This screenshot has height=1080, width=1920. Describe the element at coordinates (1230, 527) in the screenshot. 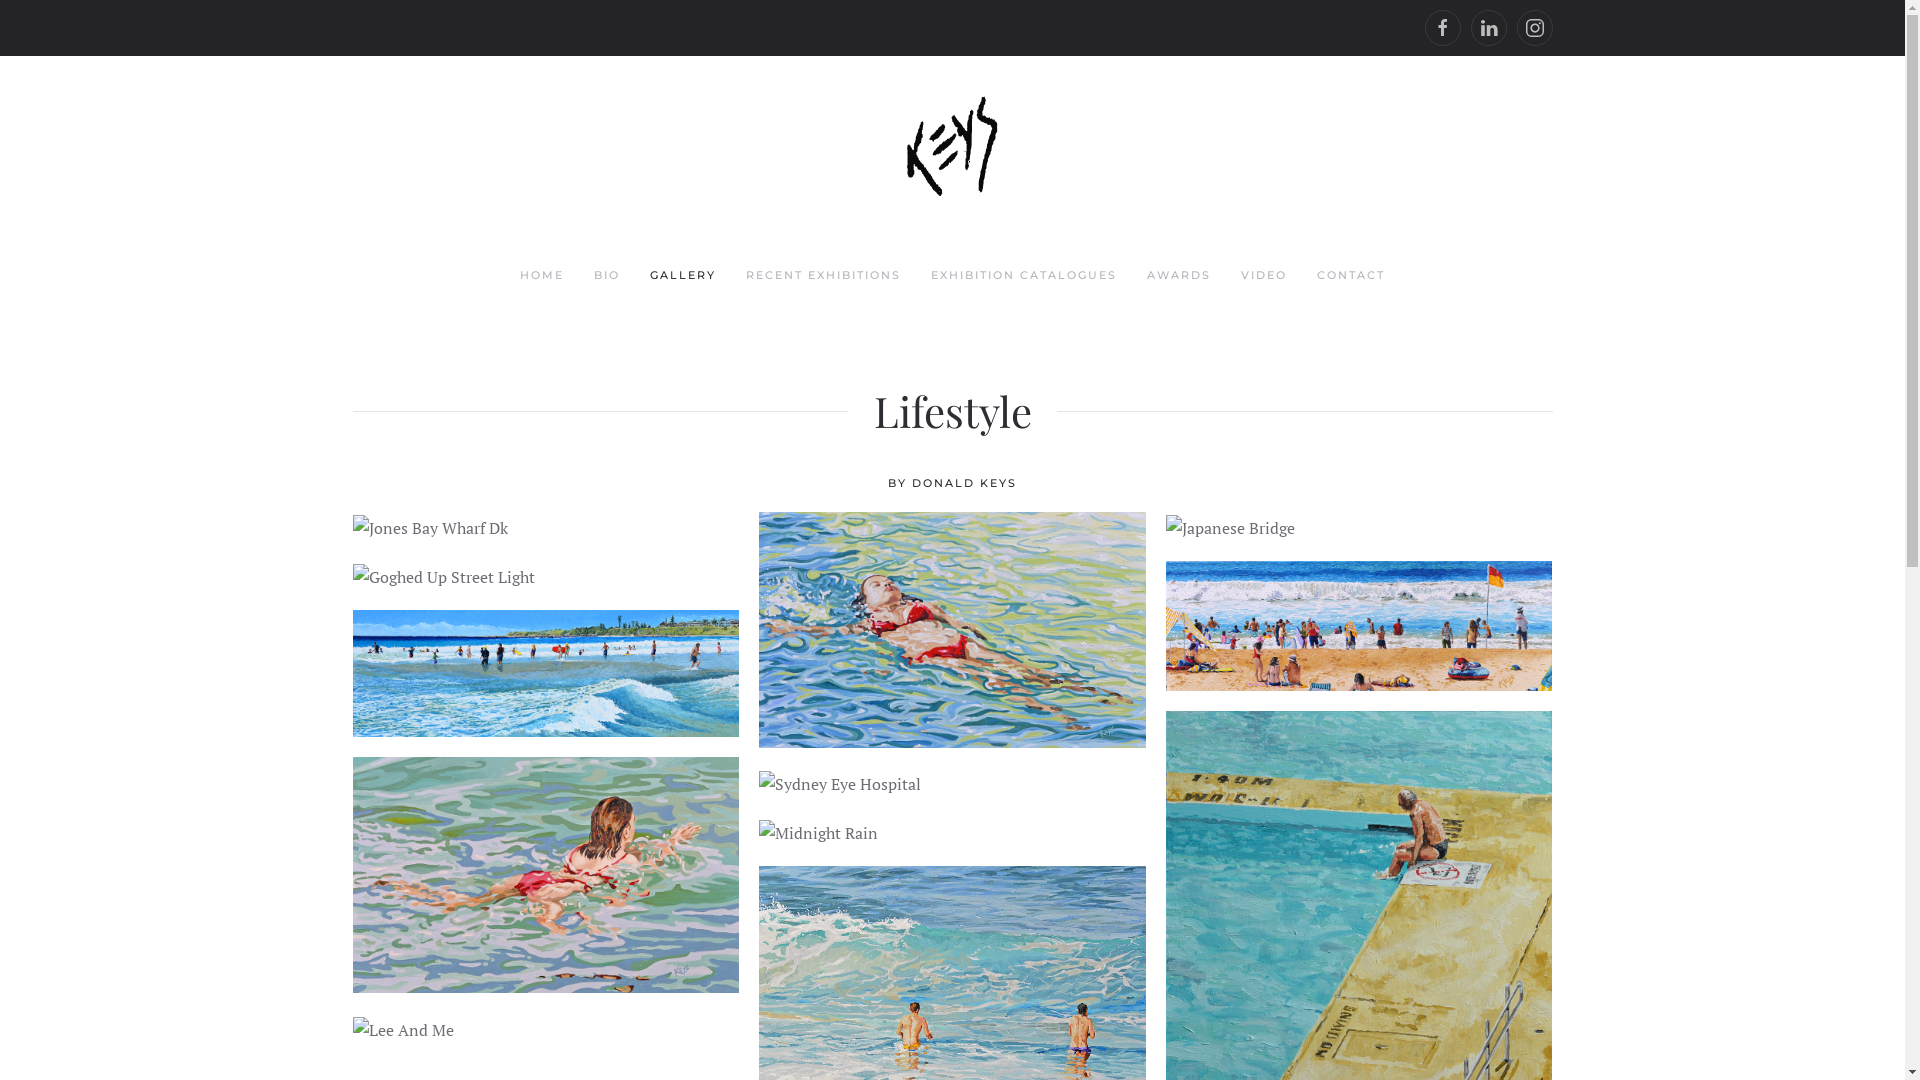

I see `Japanese Bridge` at that location.